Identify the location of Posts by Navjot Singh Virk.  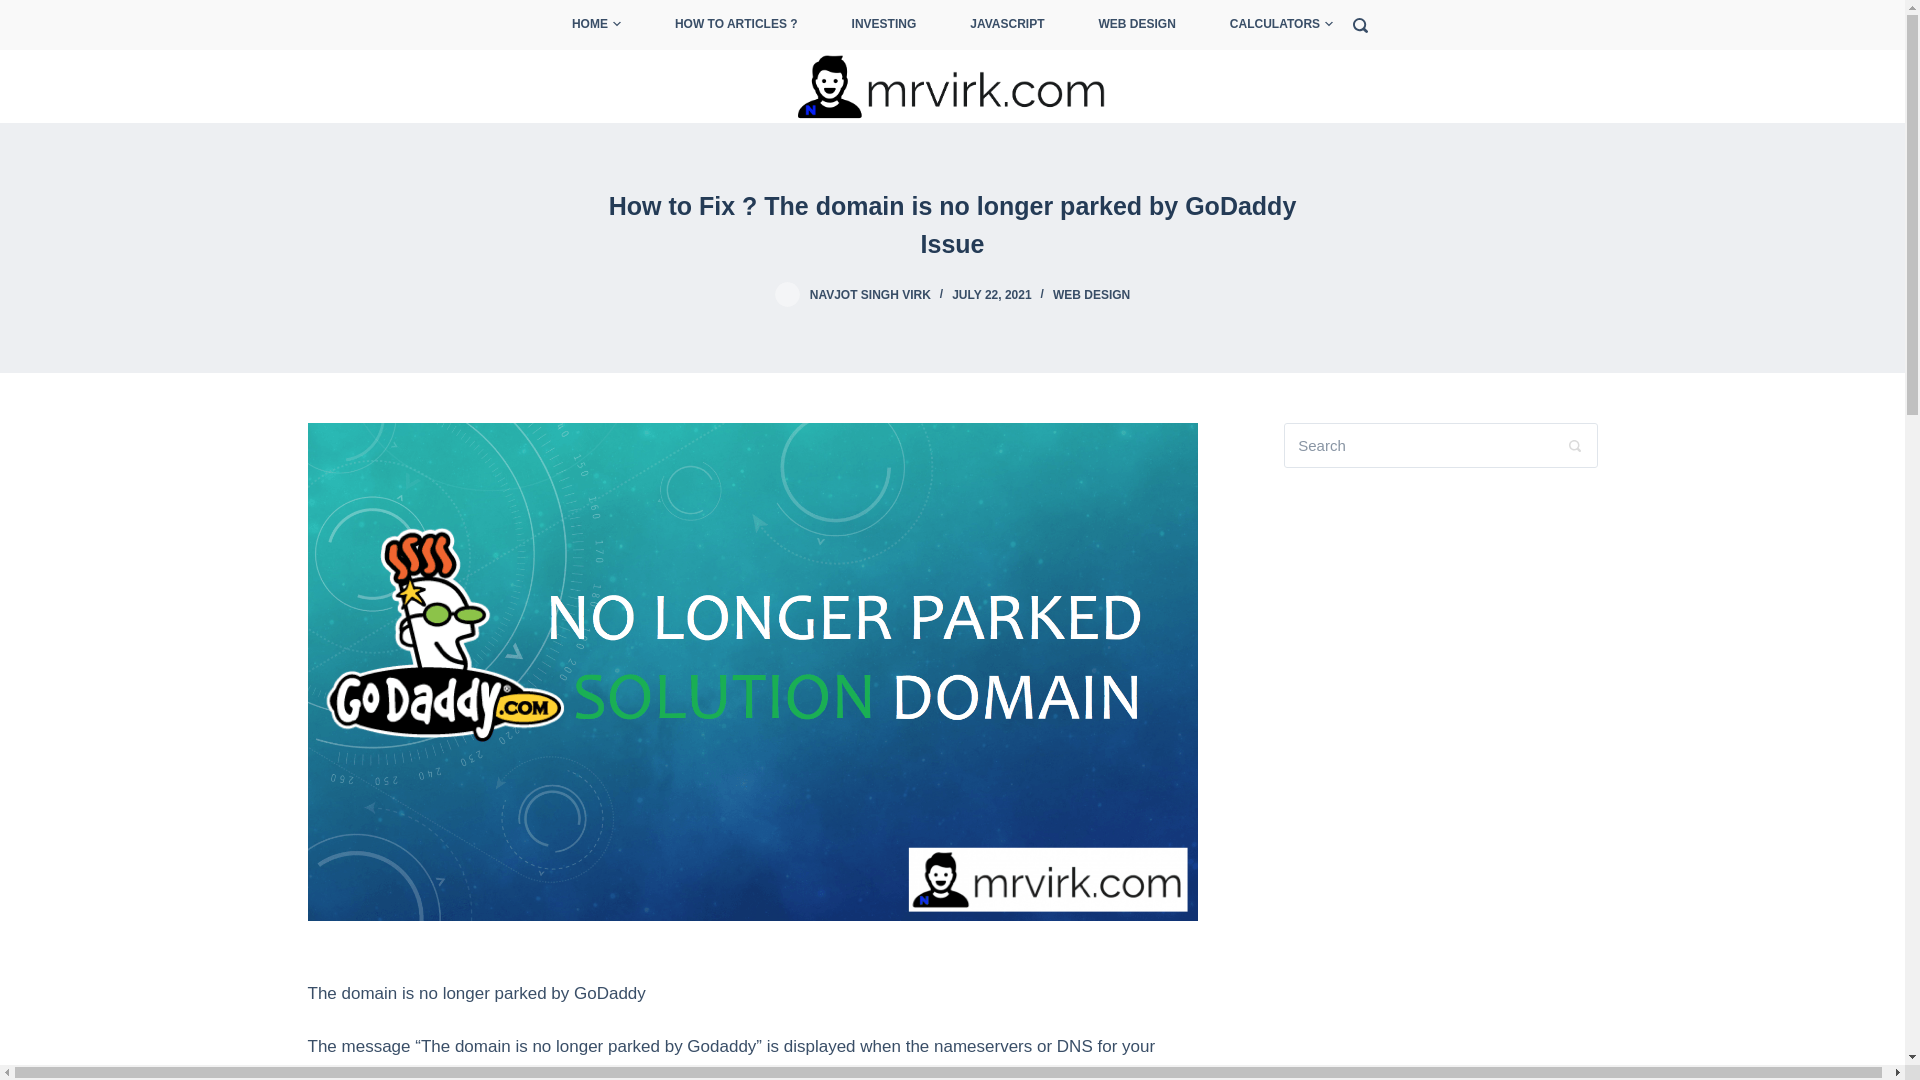
(870, 295).